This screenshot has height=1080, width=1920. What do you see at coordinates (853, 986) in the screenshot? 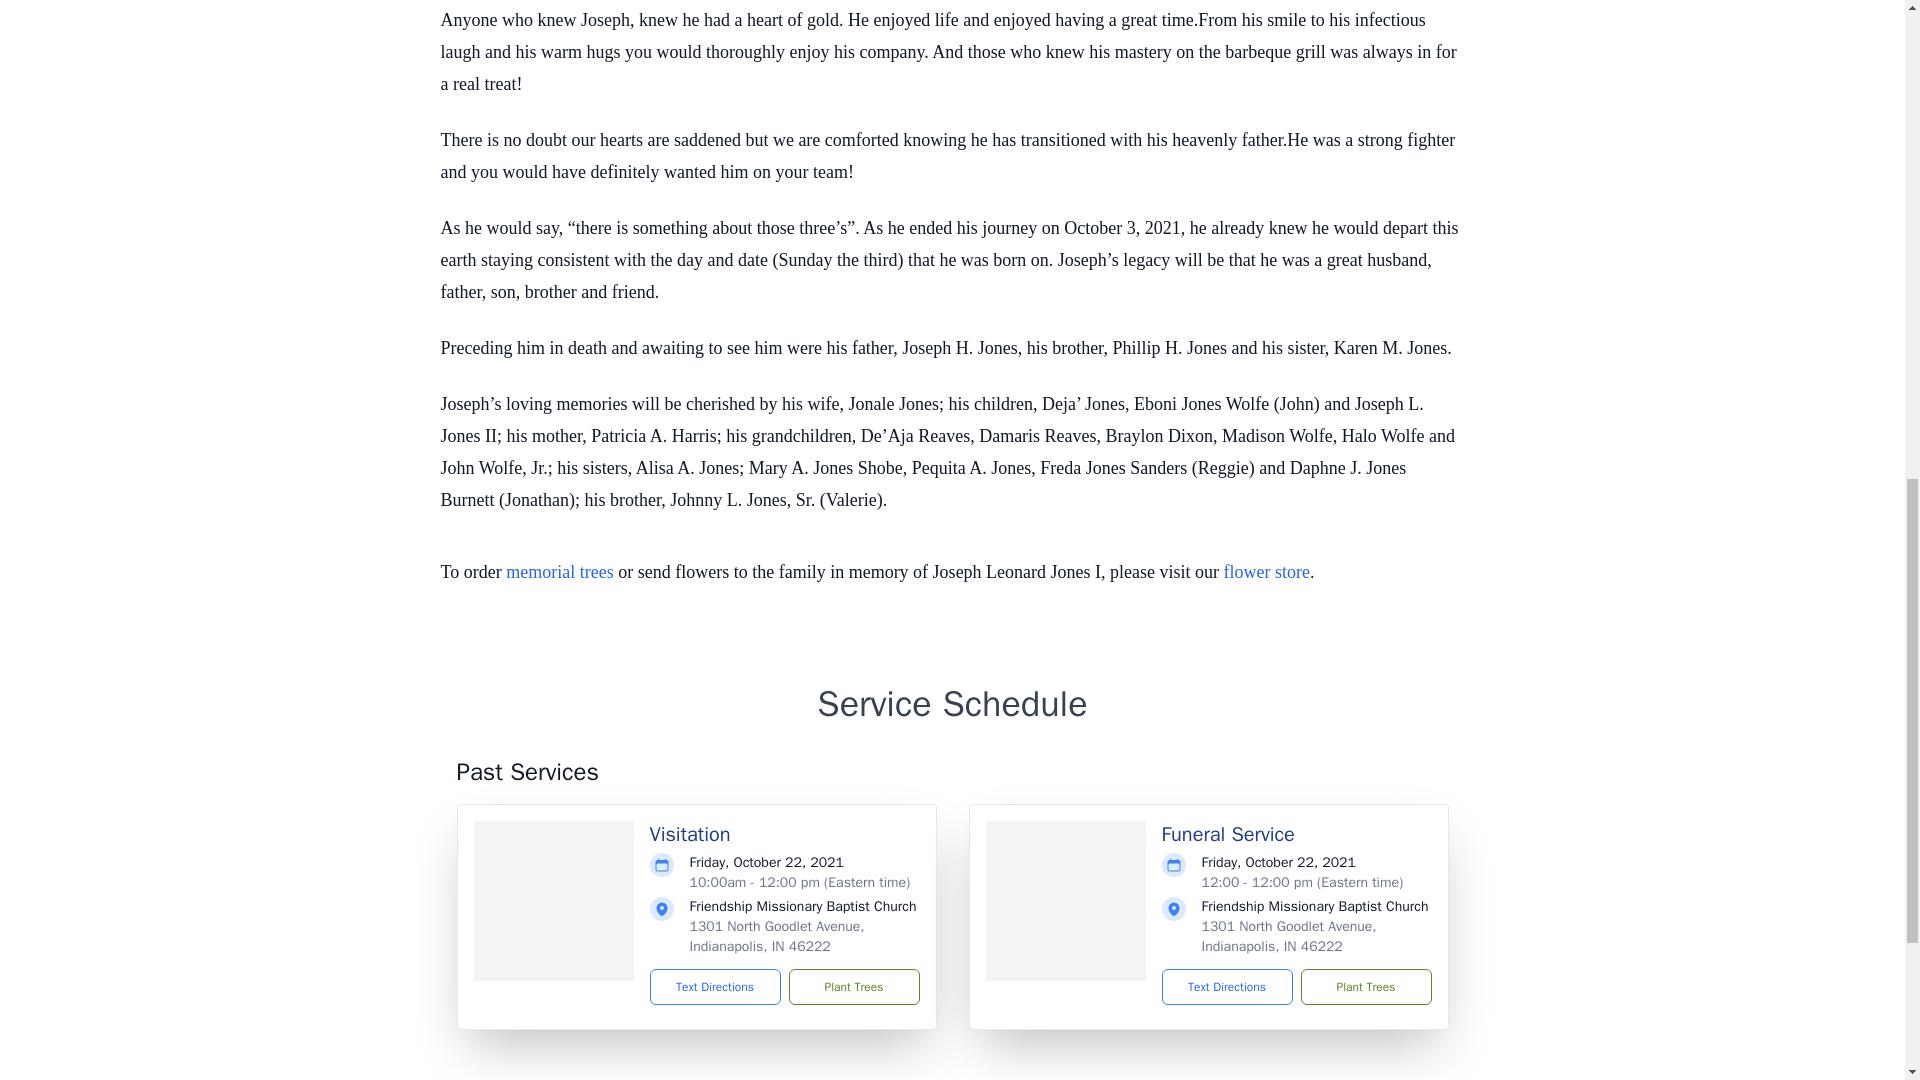
I see `Plant Trees` at bounding box center [853, 986].